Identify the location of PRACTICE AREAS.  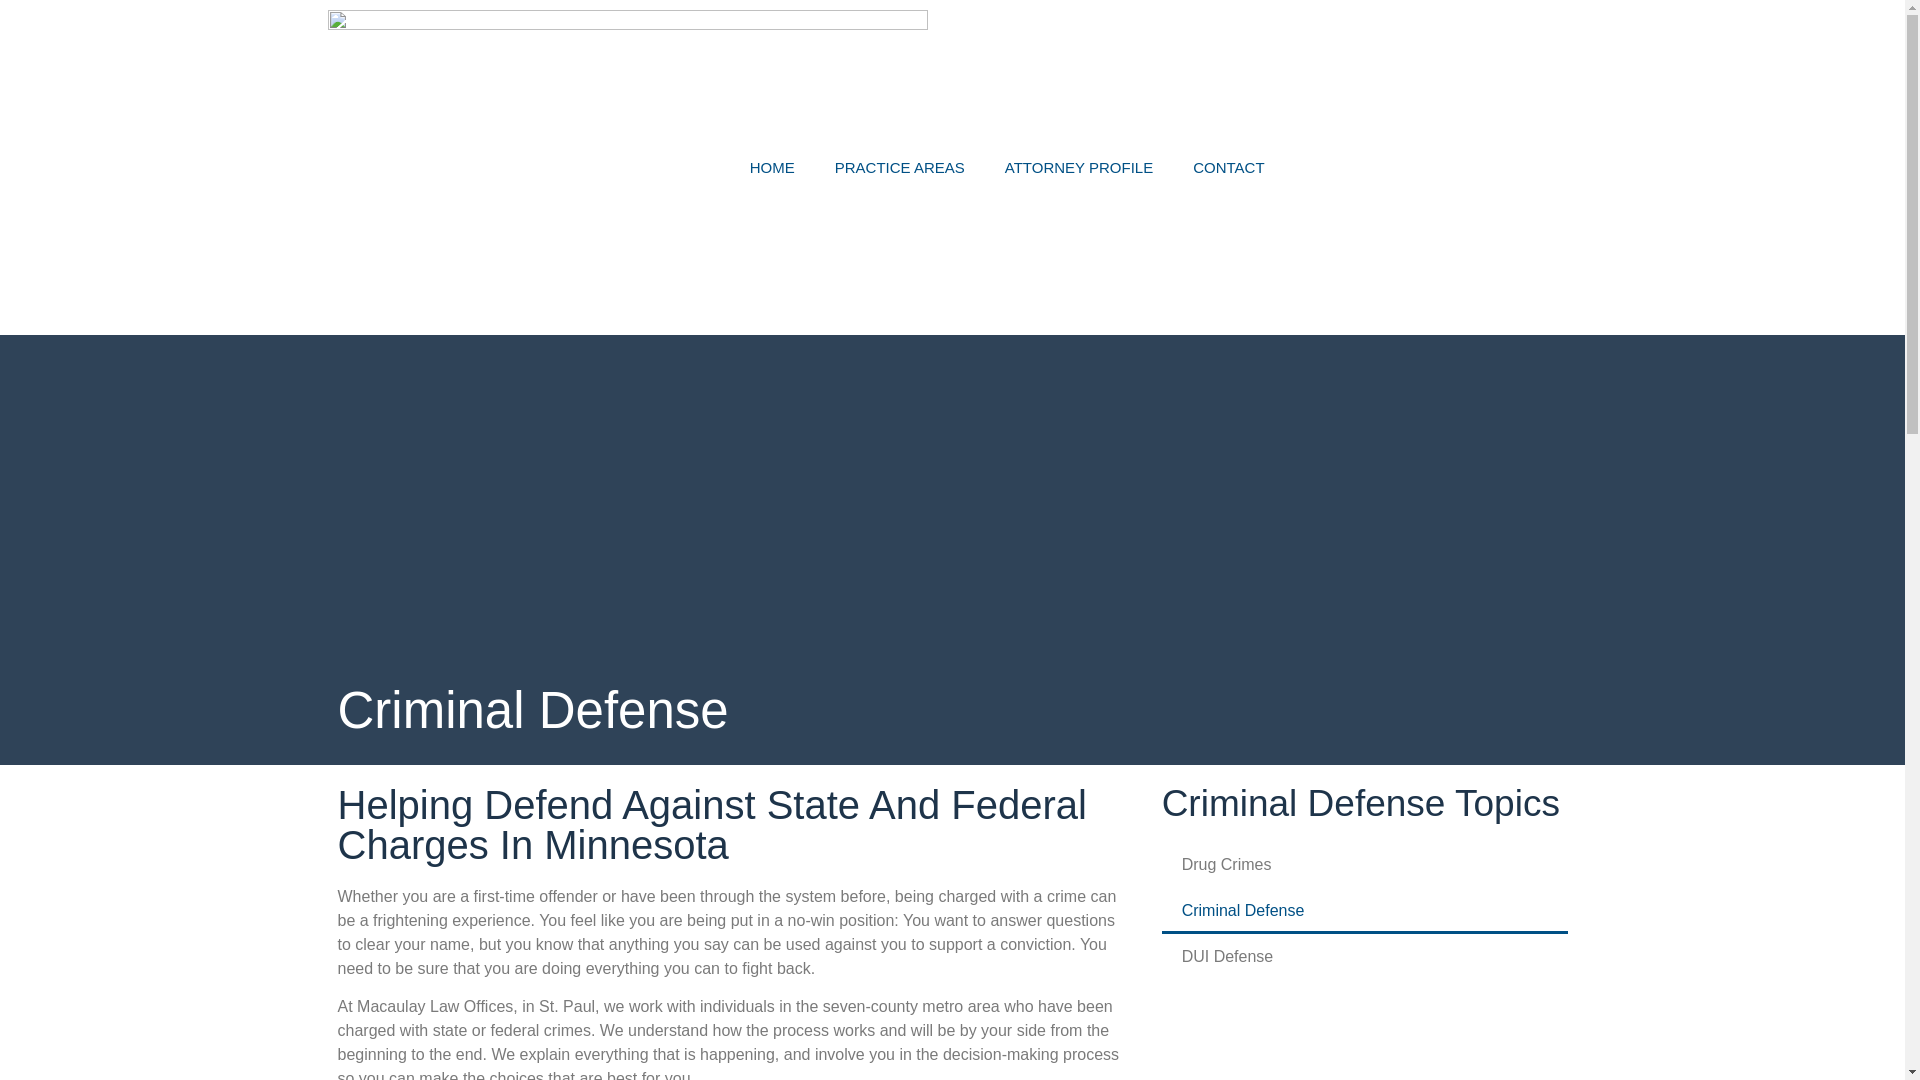
(899, 166).